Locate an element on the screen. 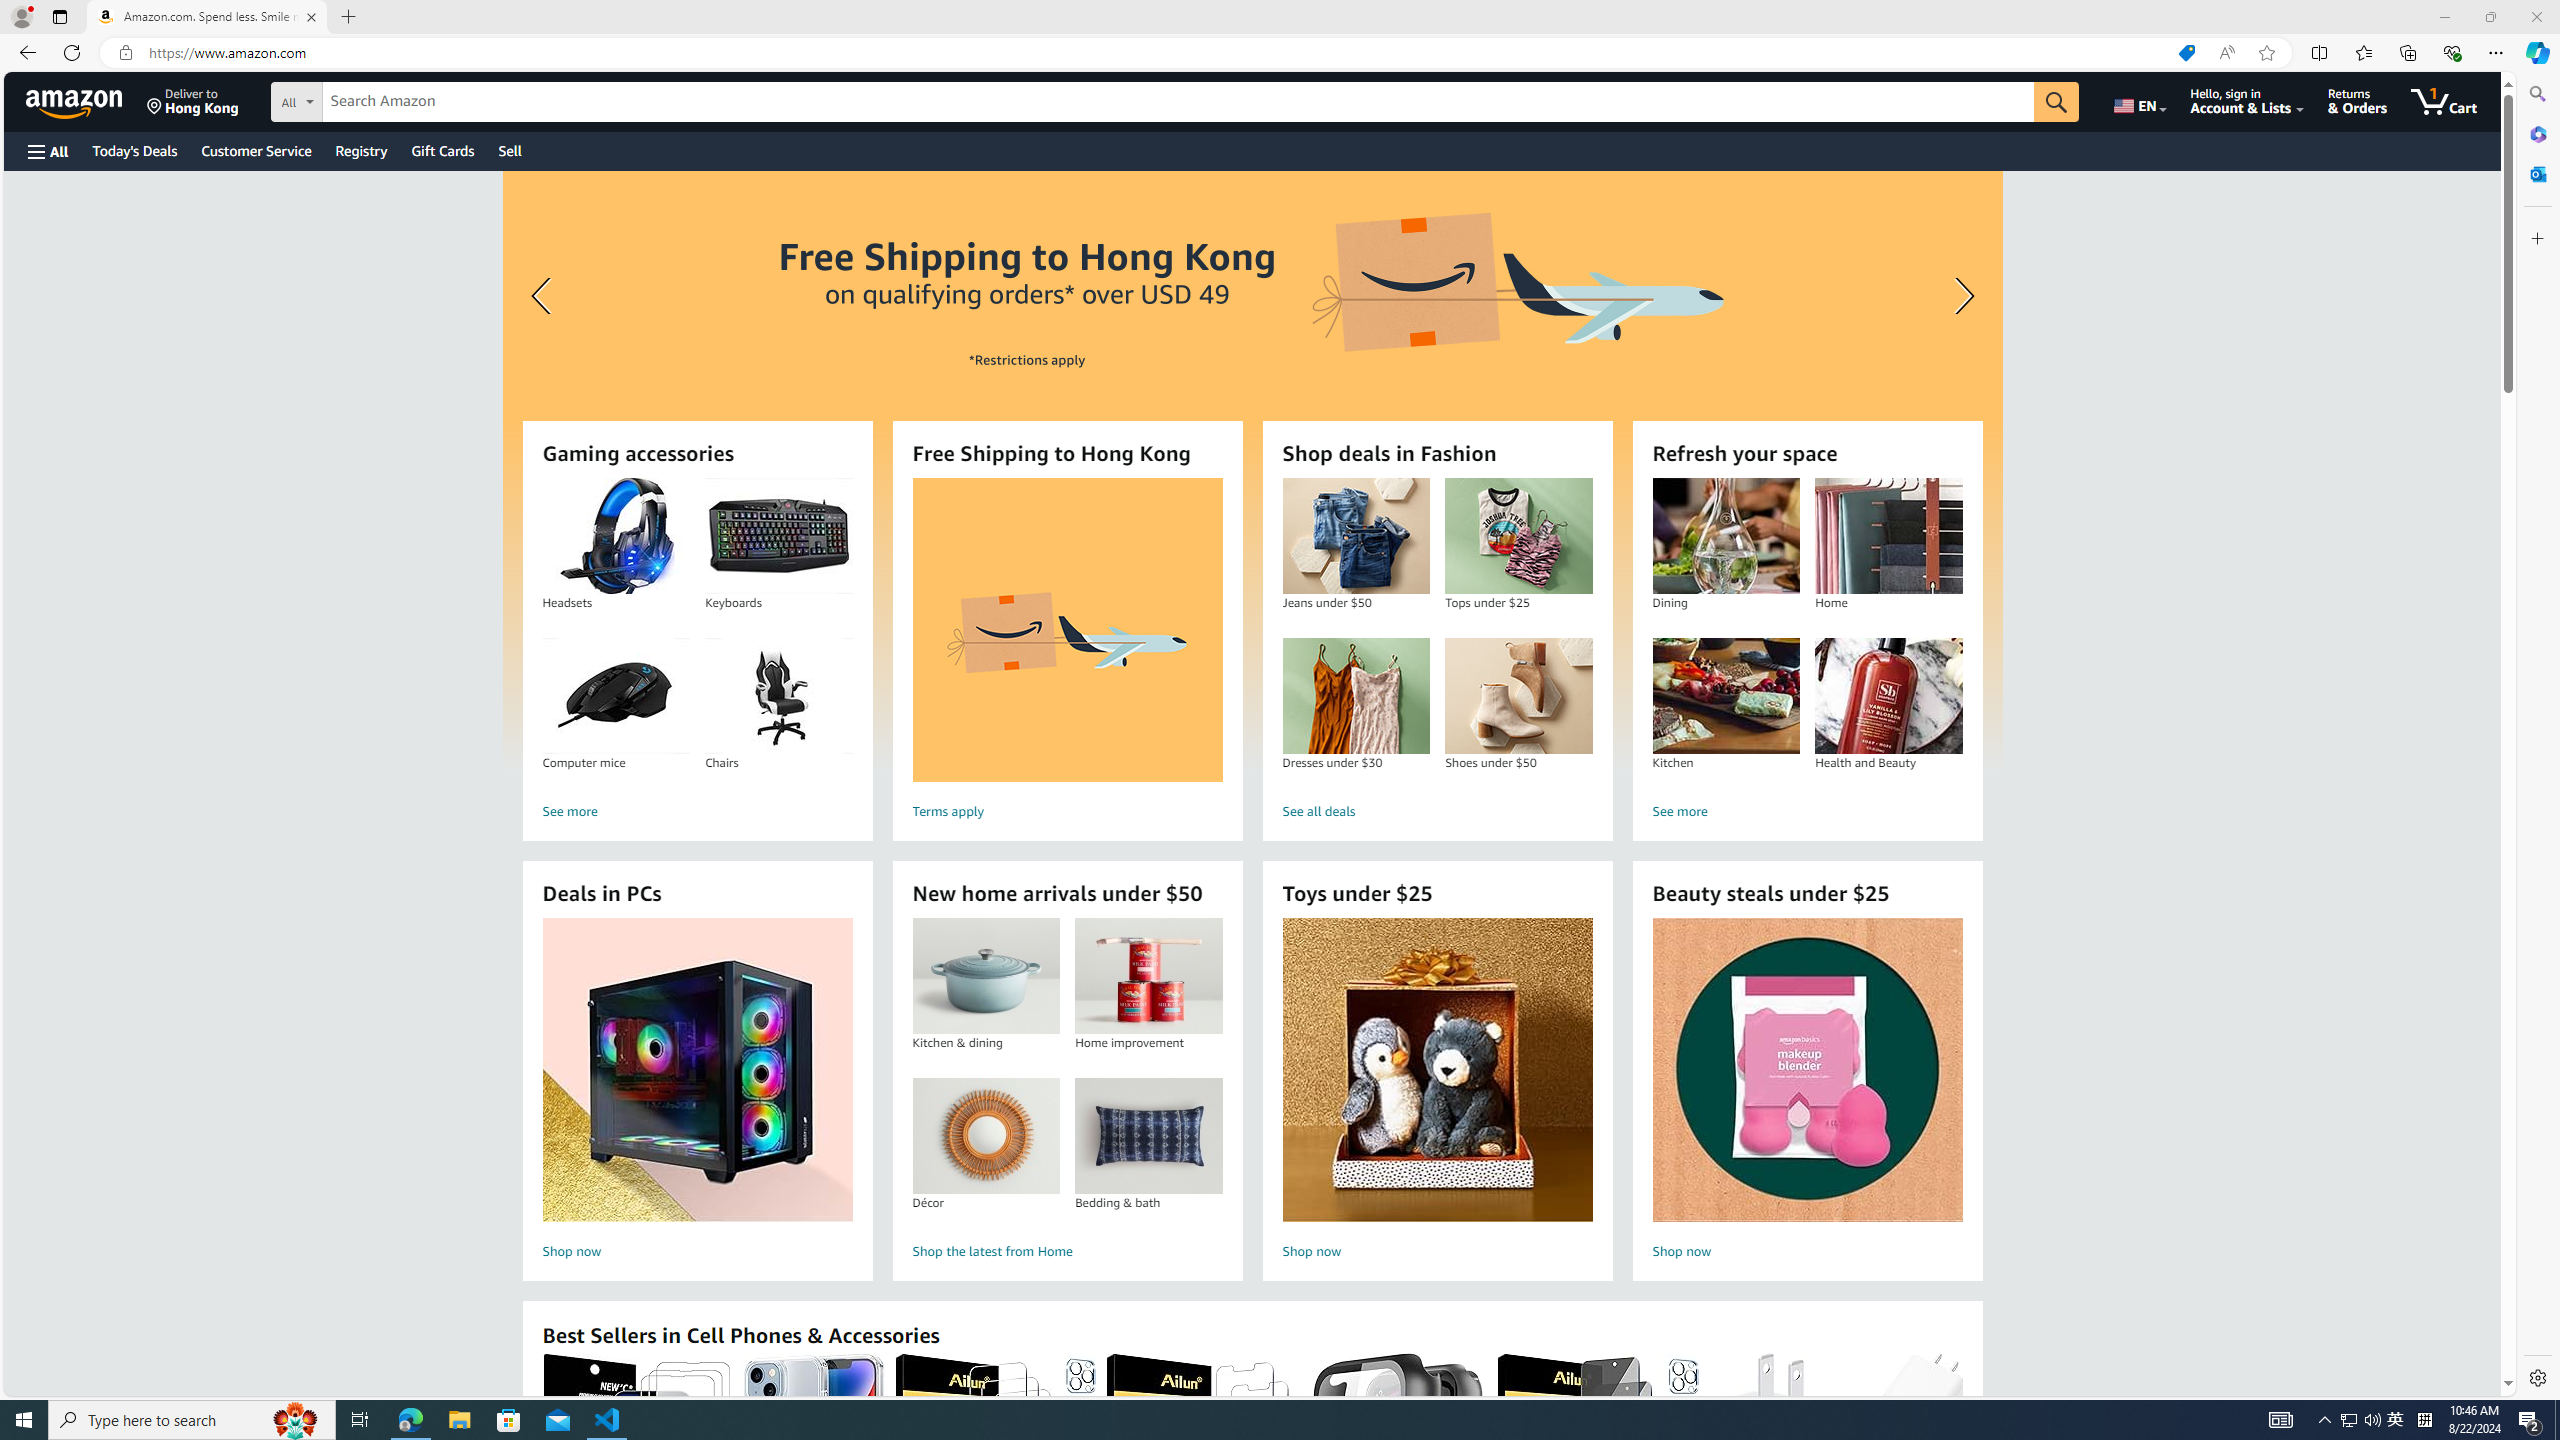  Action Center, 2 new notifications is located at coordinates (2530, 1420).